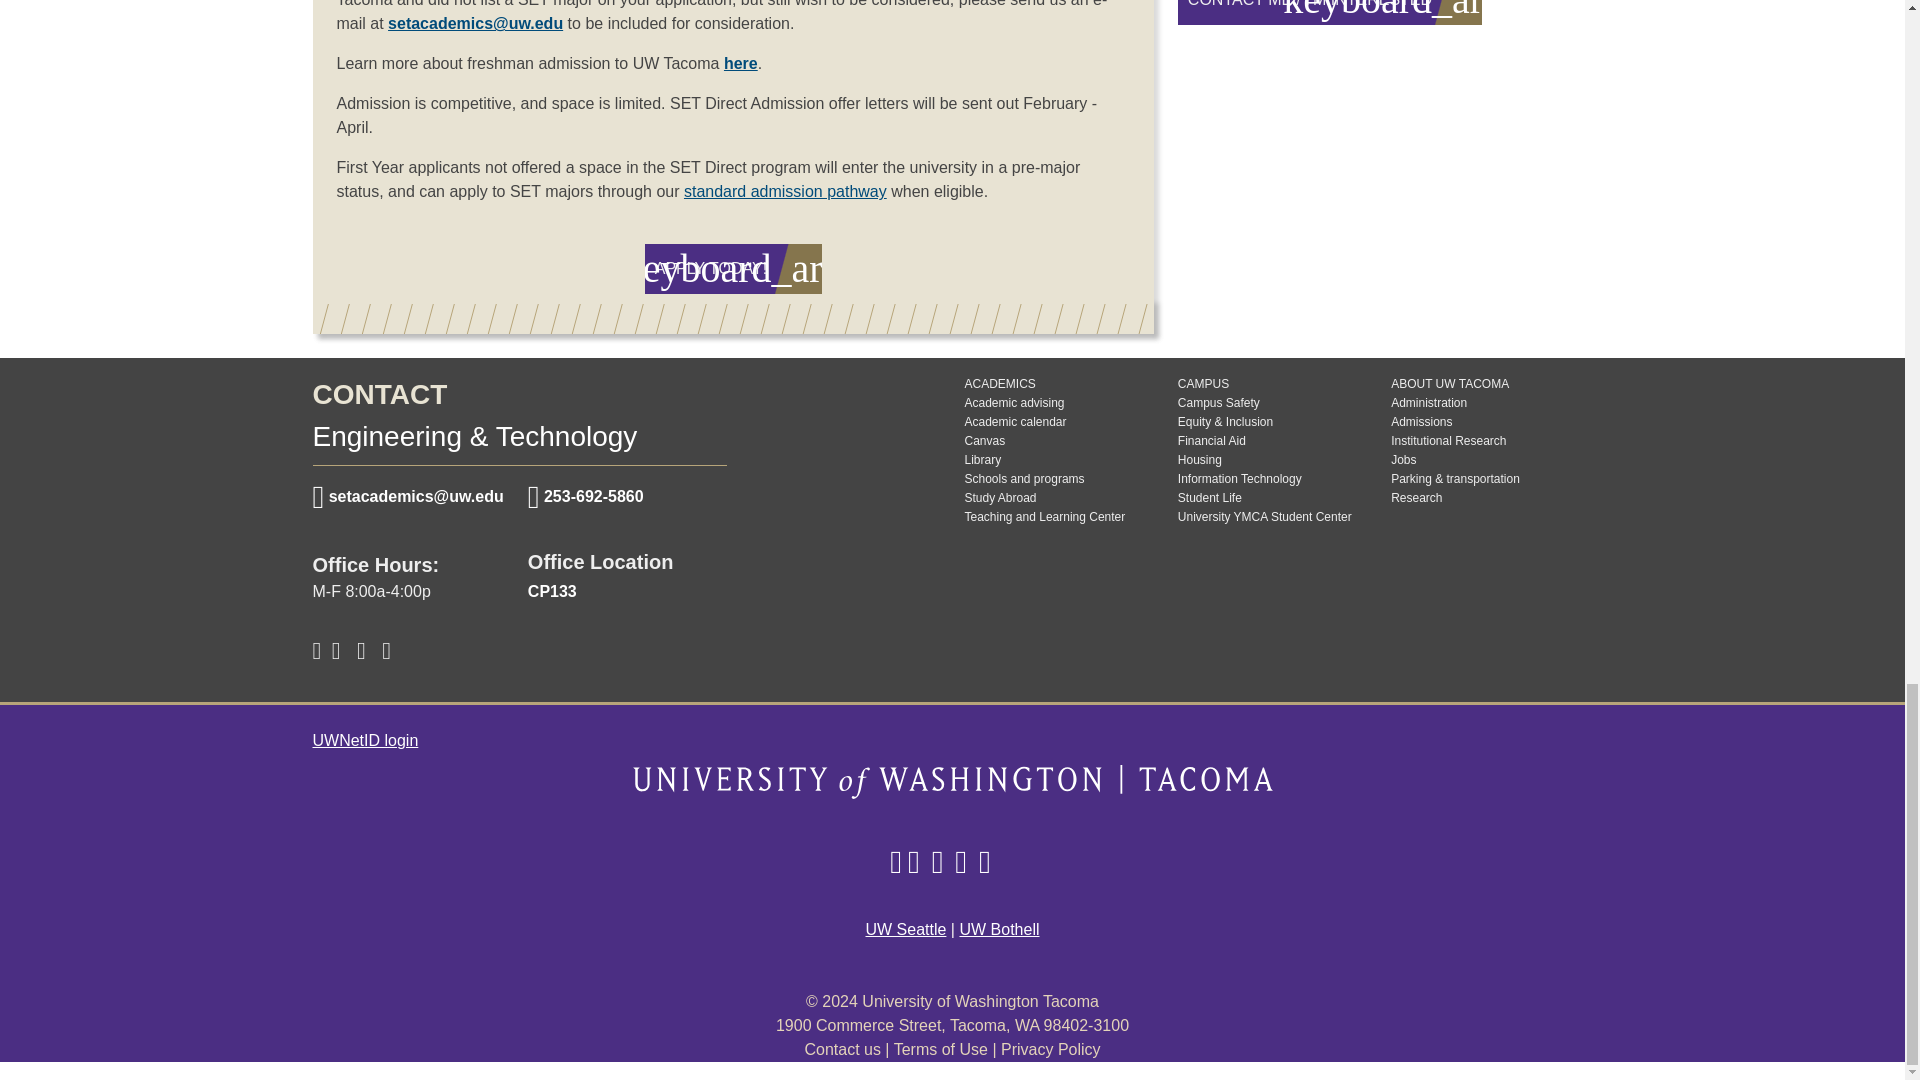  What do you see at coordinates (914, 862) in the screenshot?
I see `Follow UW Tacoma on Twitter` at bounding box center [914, 862].